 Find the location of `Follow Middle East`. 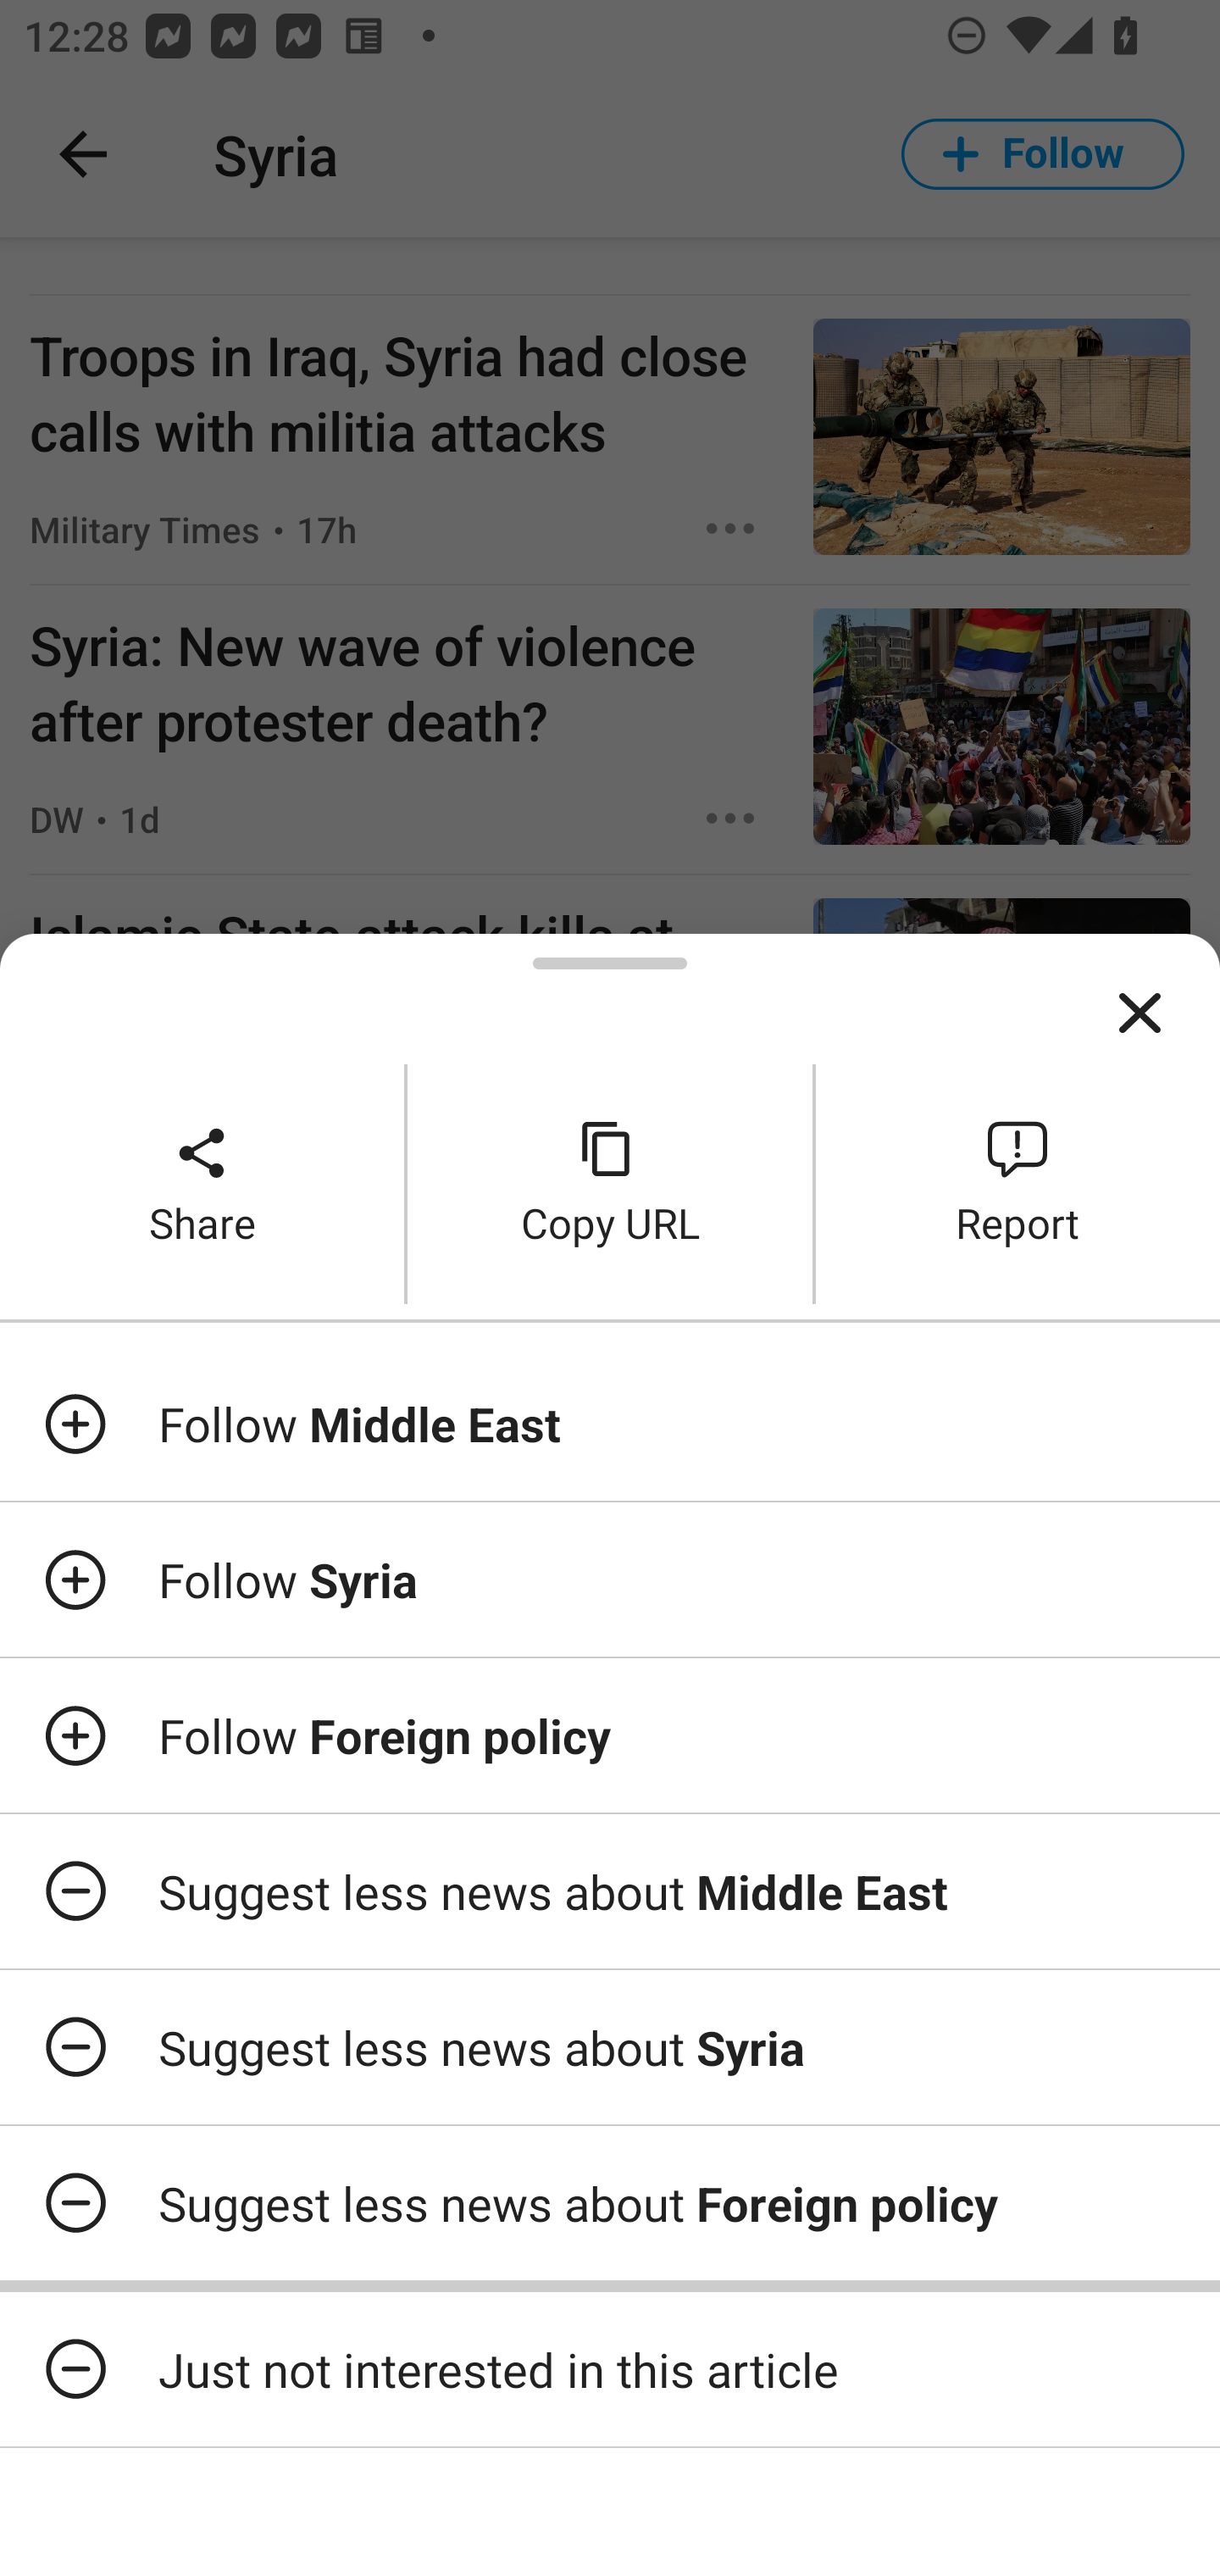

Follow Middle East is located at coordinates (610, 1424).